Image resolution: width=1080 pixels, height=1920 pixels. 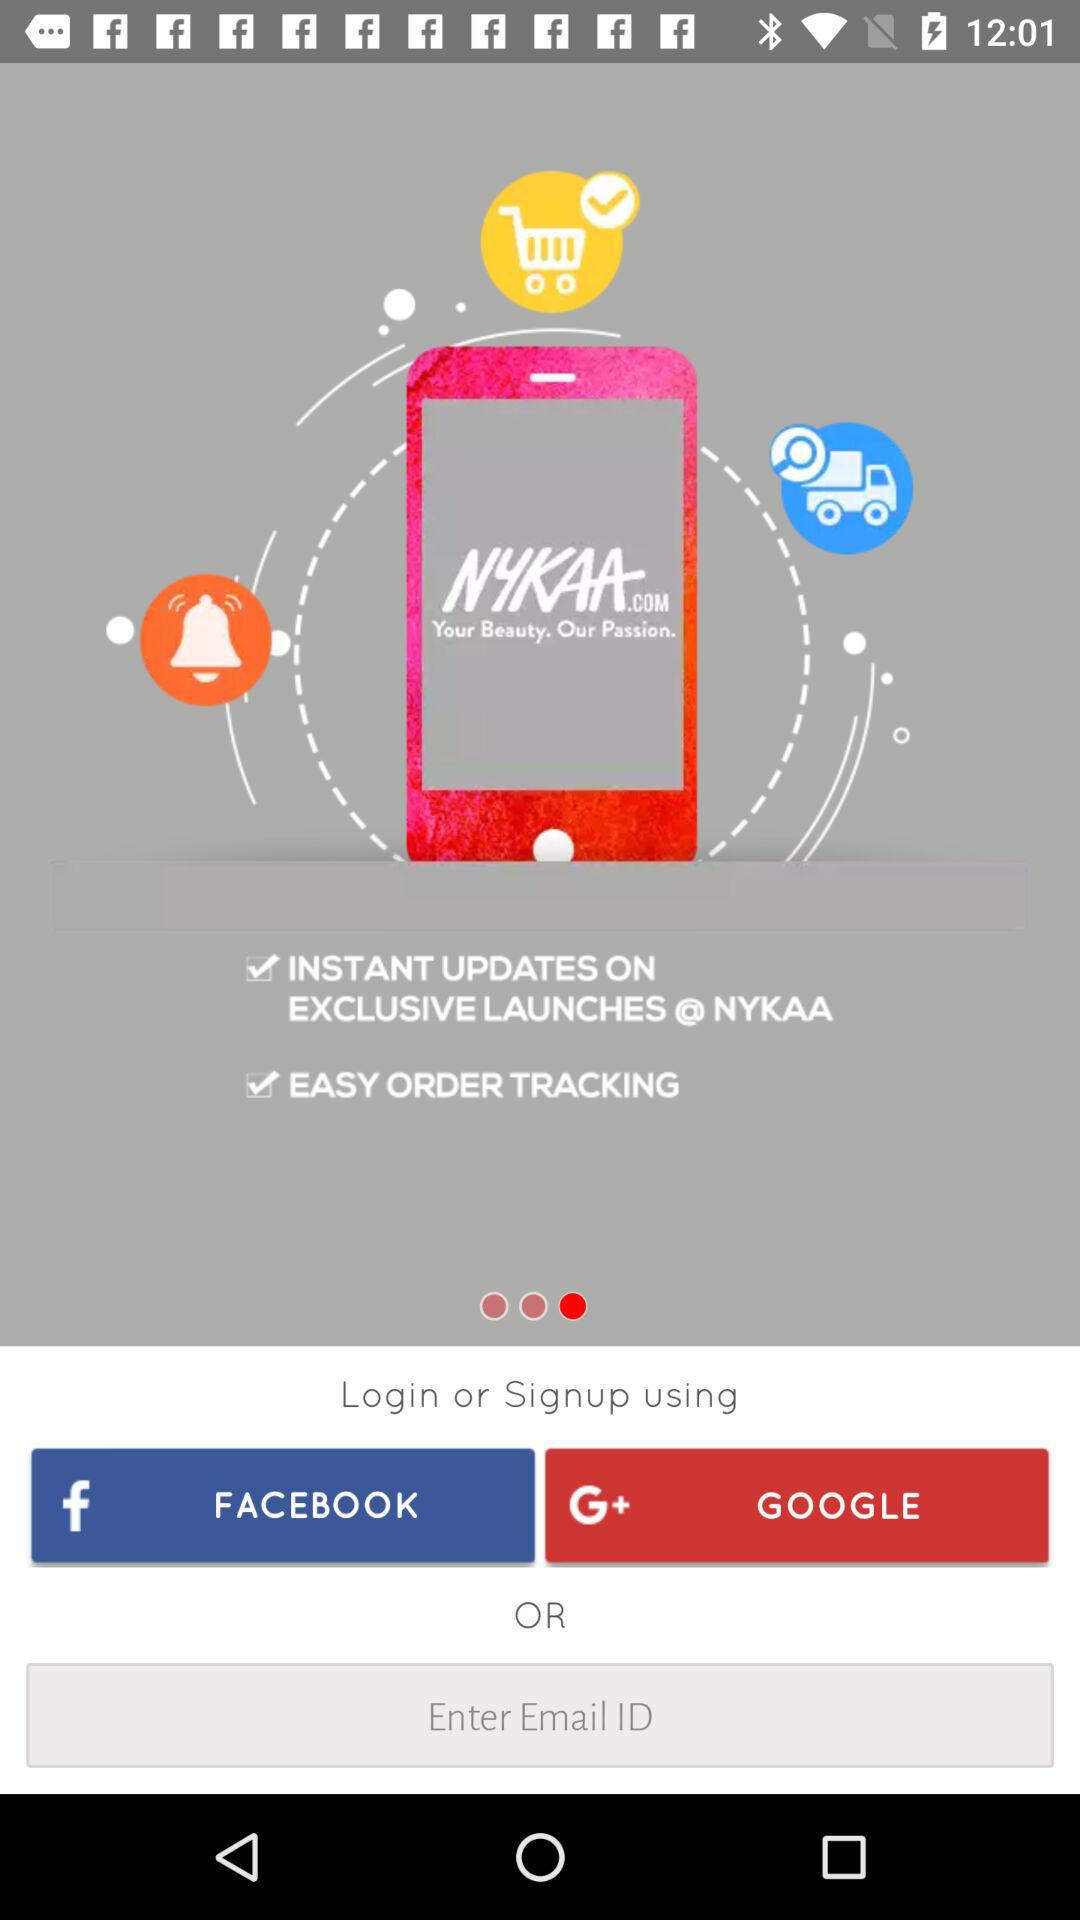 I want to click on tap the item below or icon, so click(x=540, y=1714).